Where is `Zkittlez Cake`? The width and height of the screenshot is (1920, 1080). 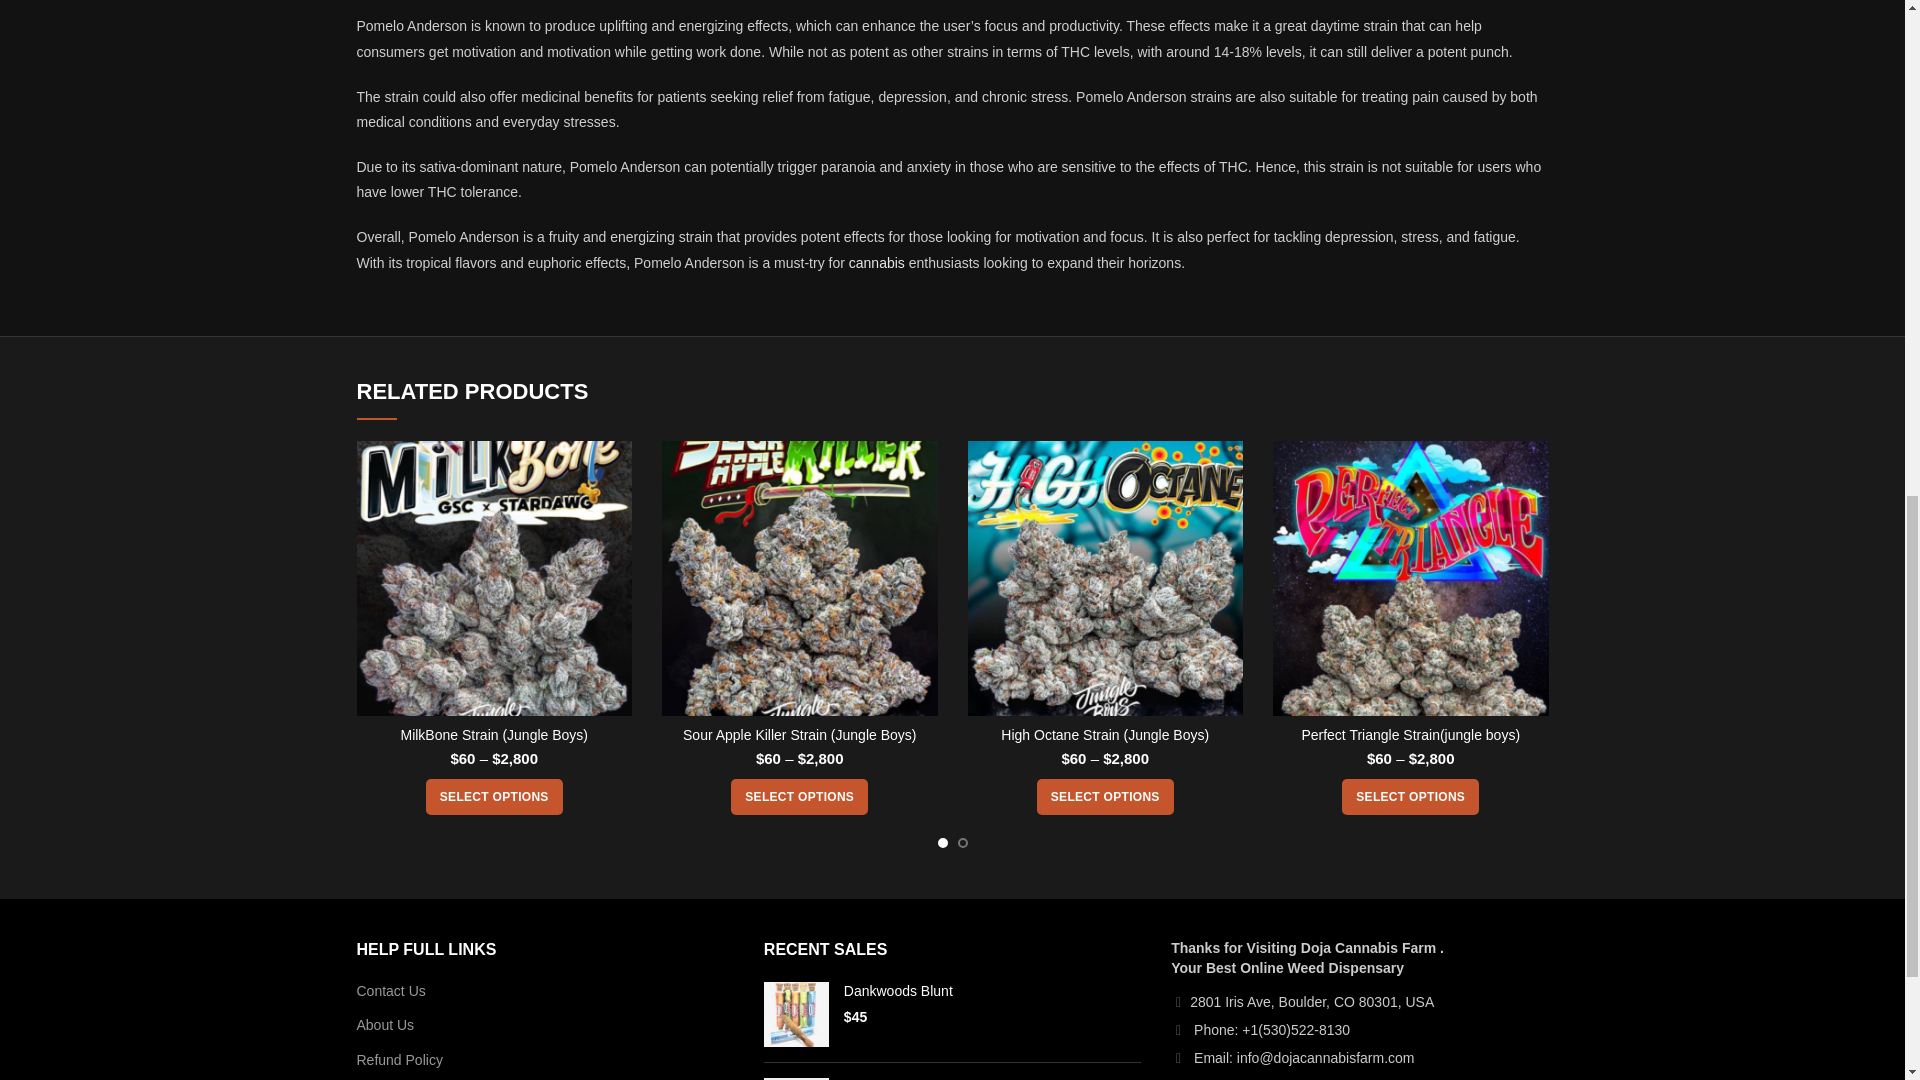 Zkittlez Cake is located at coordinates (796, 1078).